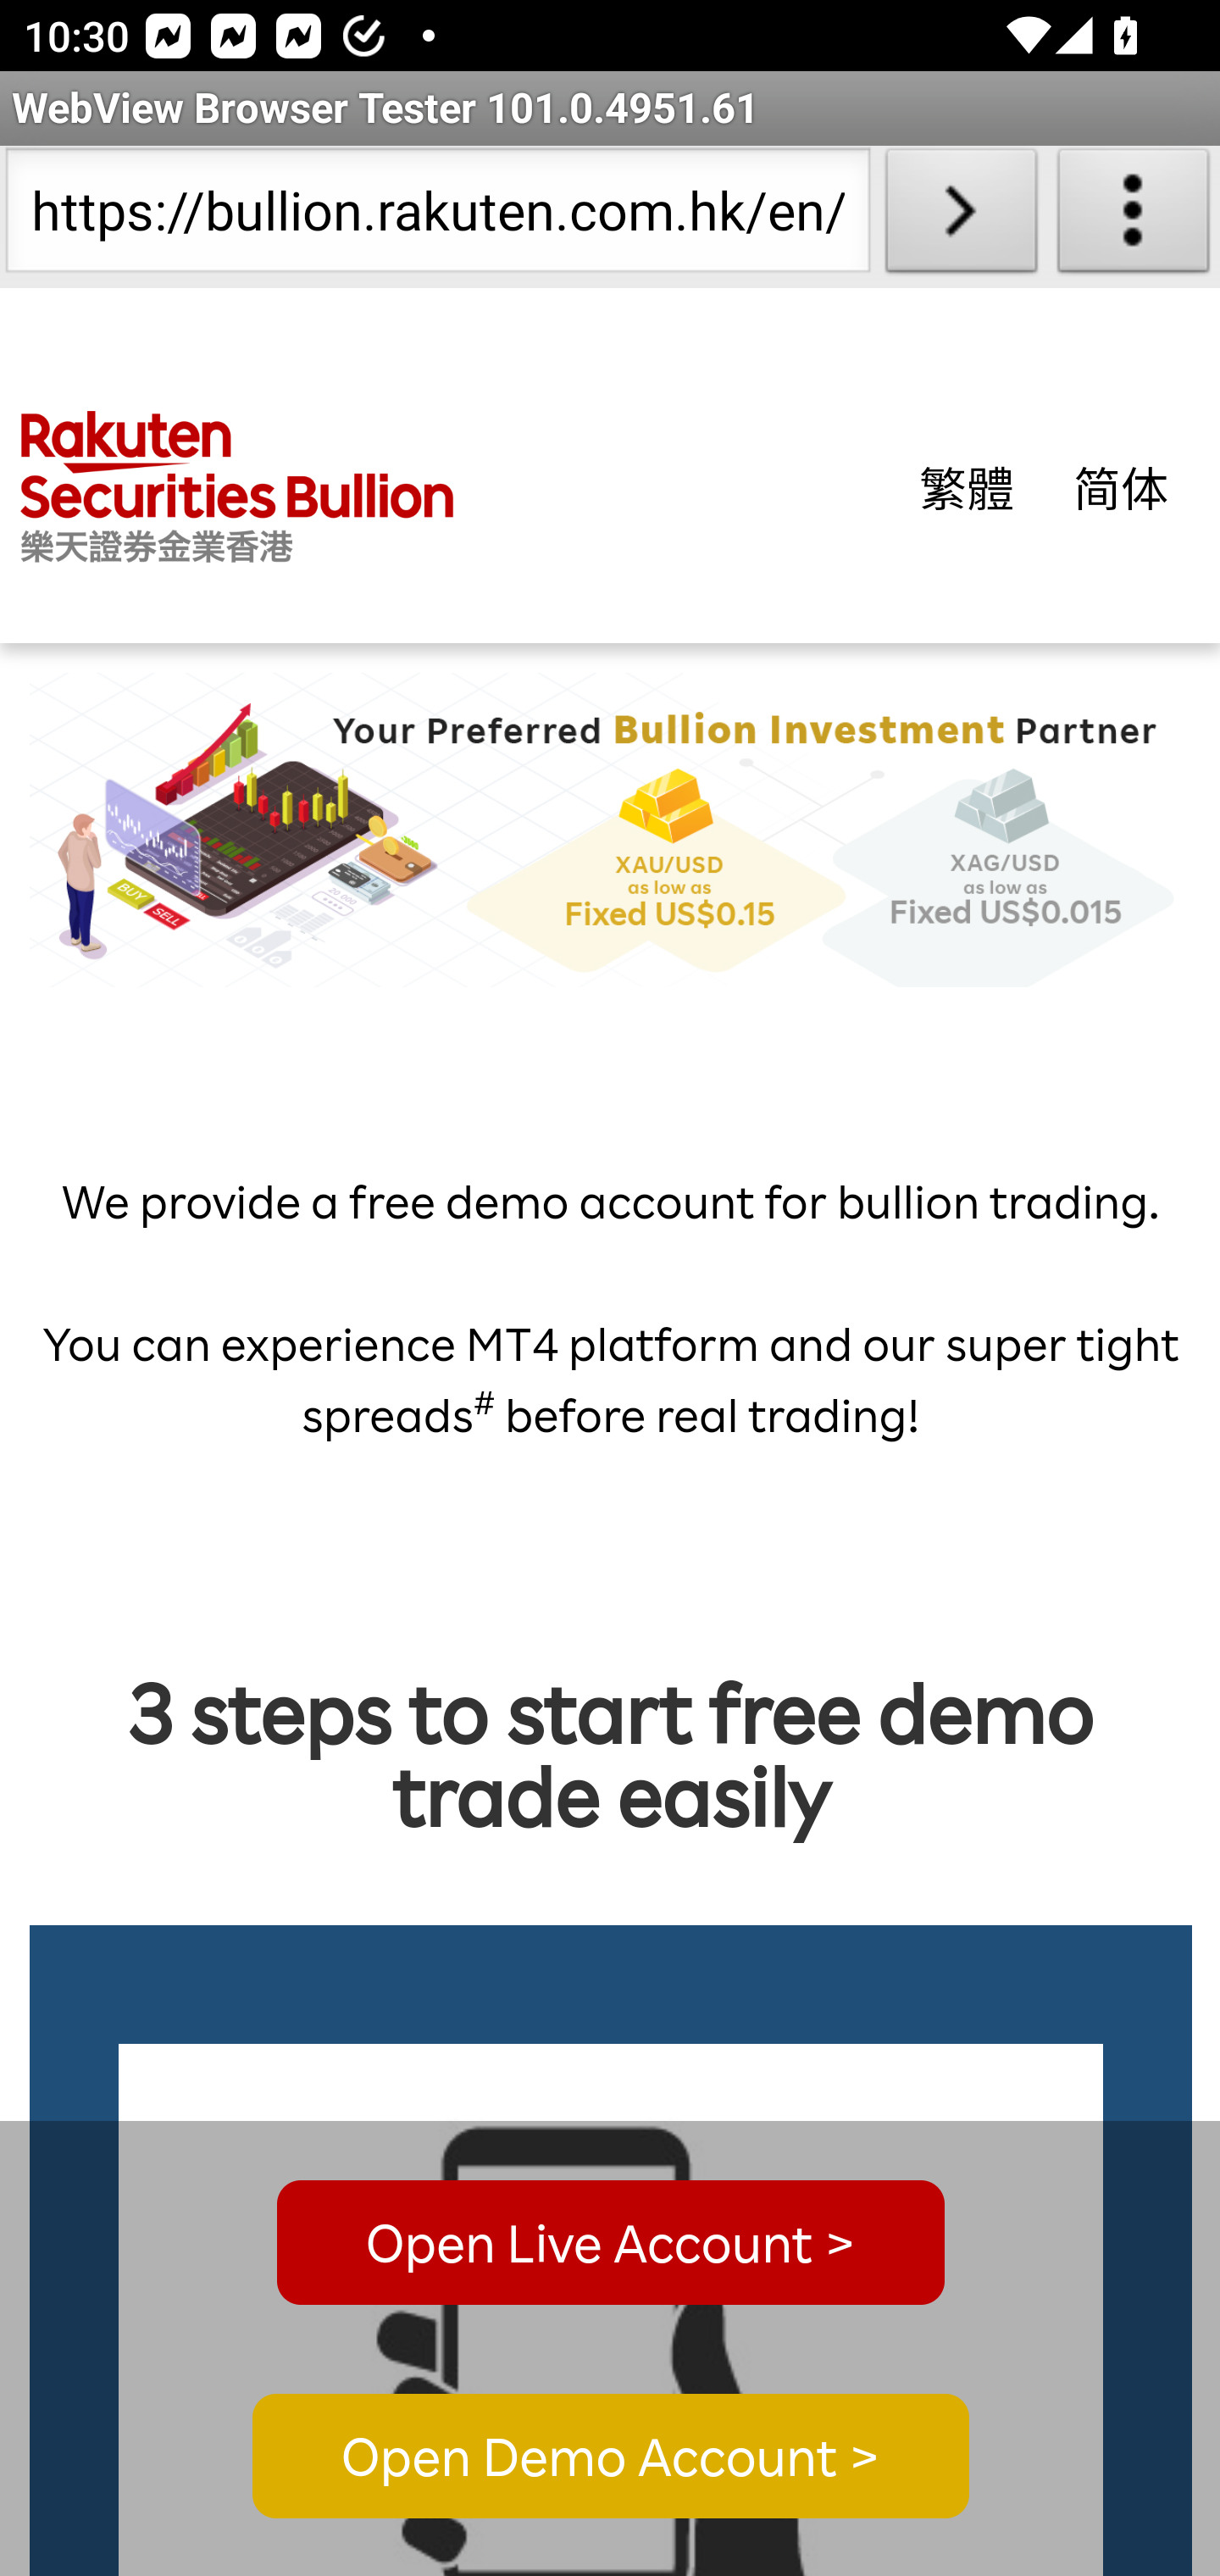  I want to click on Open Live Account >, so click(610, 2242).